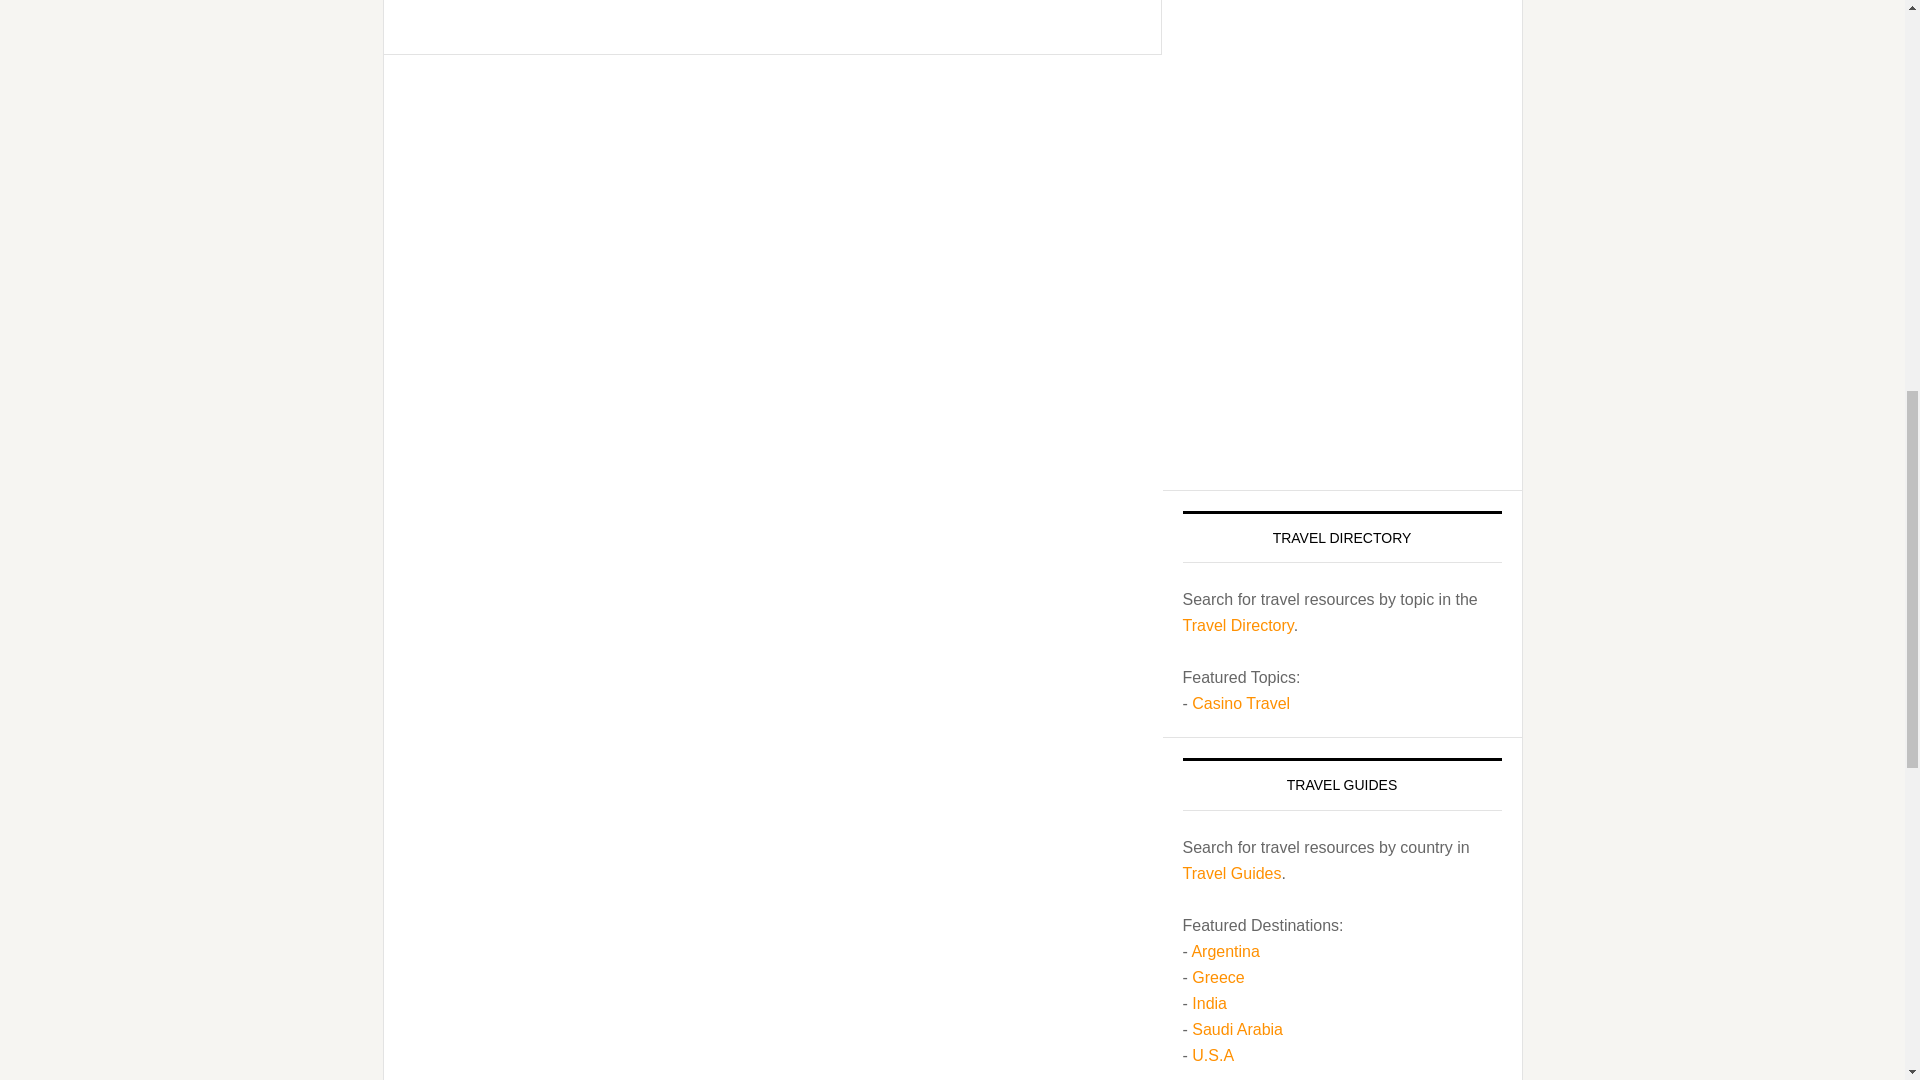 This screenshot has height=1080, width=1920. What do you see at coordinates (1218, 977) in the screenshot?
I see `Greece` at bounding box center [1218, 977].